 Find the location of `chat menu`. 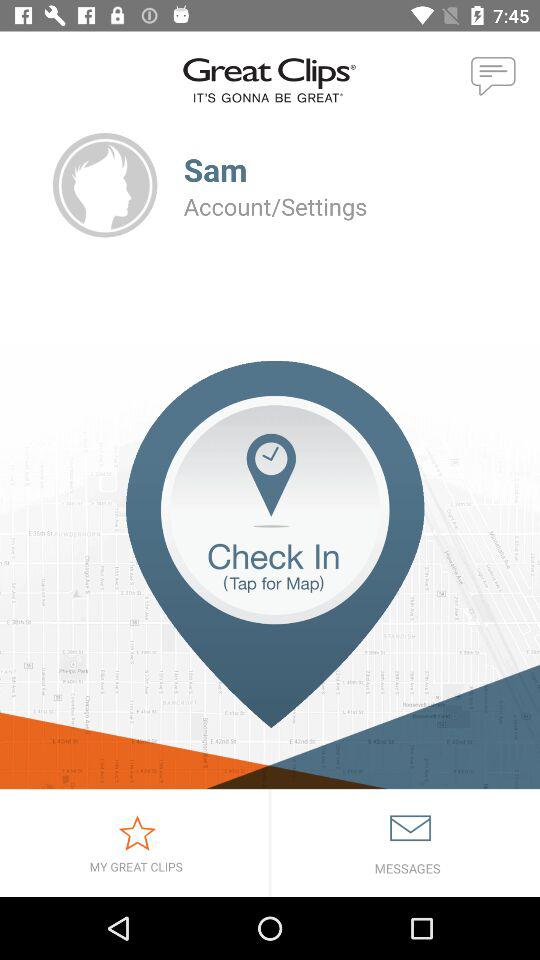

chat menu is located at coordinates (494, 77).